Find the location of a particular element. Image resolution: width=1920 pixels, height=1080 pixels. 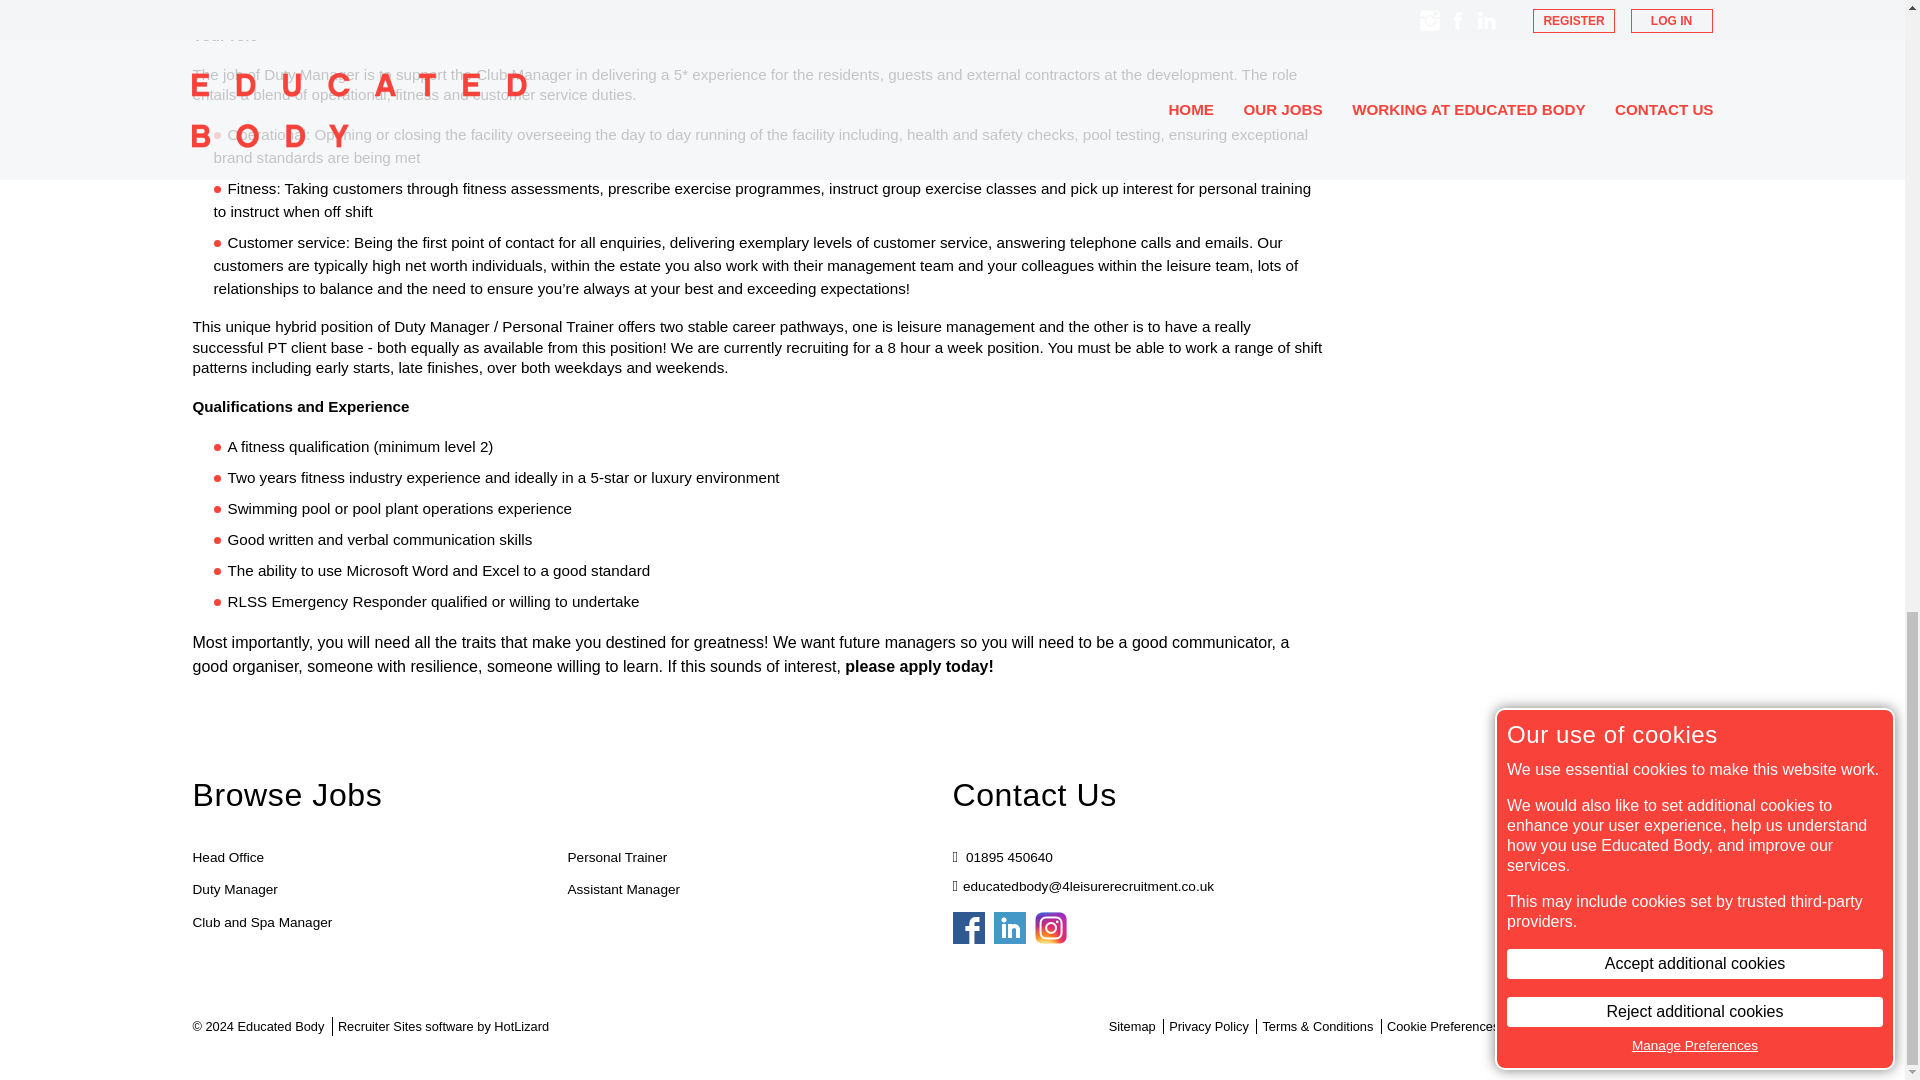

Personal Trainer is located at coordinates (618, 857).